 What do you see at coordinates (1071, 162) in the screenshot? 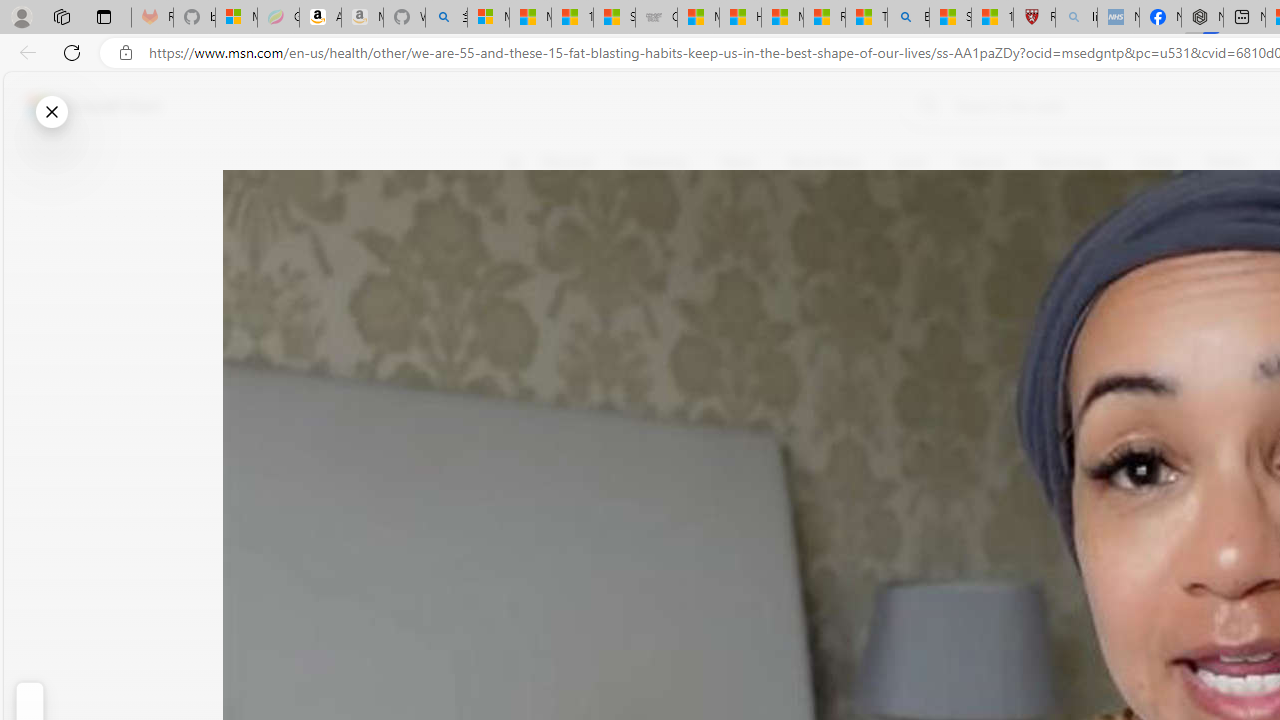
I see `Technology` at bounding box center [1071, 162].